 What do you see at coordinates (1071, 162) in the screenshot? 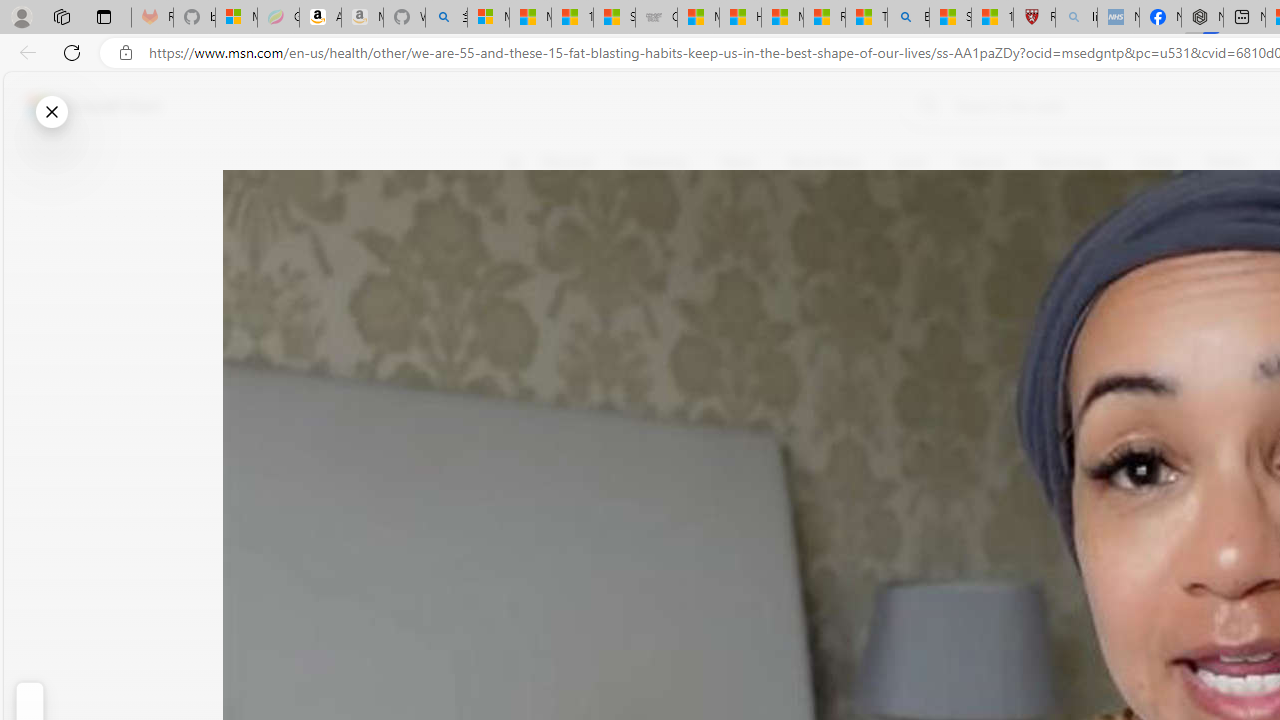
I see `Technology` at bounding box center [1071, 162].